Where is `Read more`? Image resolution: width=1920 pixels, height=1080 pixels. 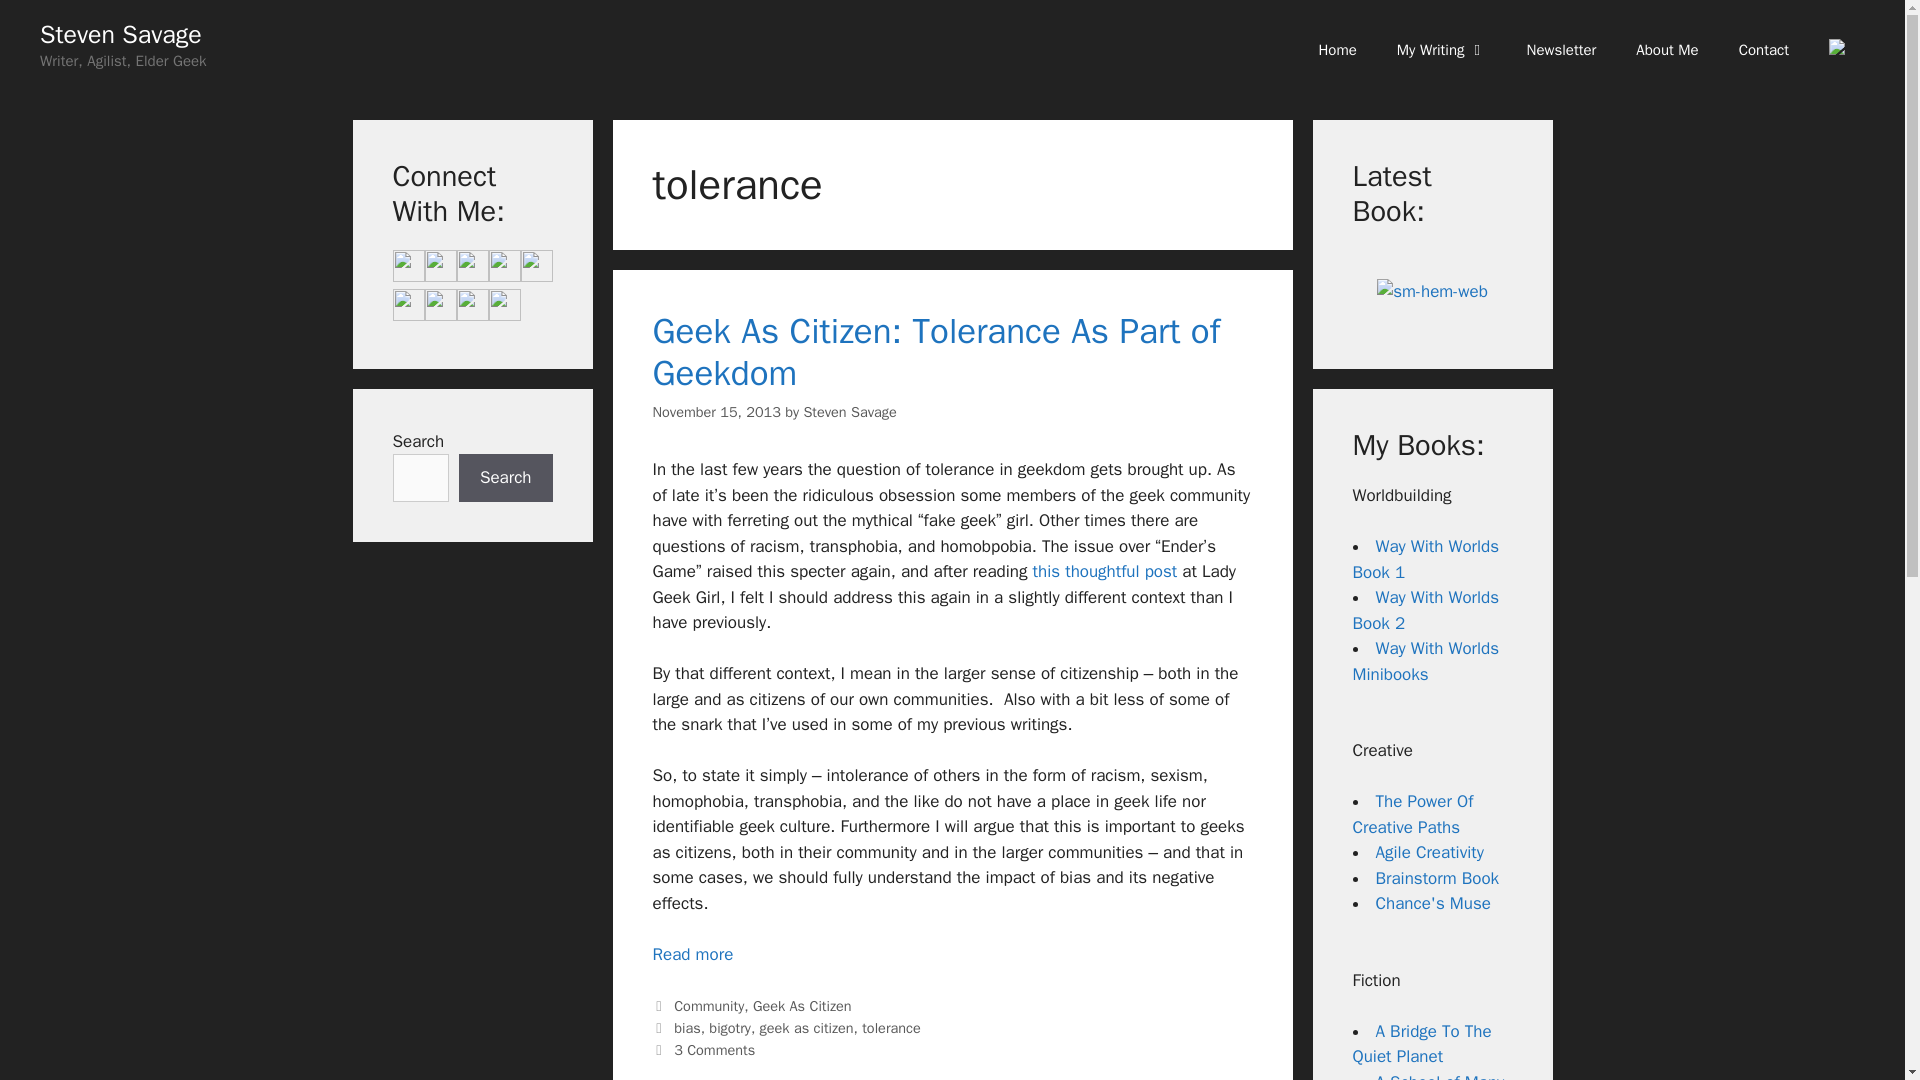
Read more is located at coordinates (692, 954).